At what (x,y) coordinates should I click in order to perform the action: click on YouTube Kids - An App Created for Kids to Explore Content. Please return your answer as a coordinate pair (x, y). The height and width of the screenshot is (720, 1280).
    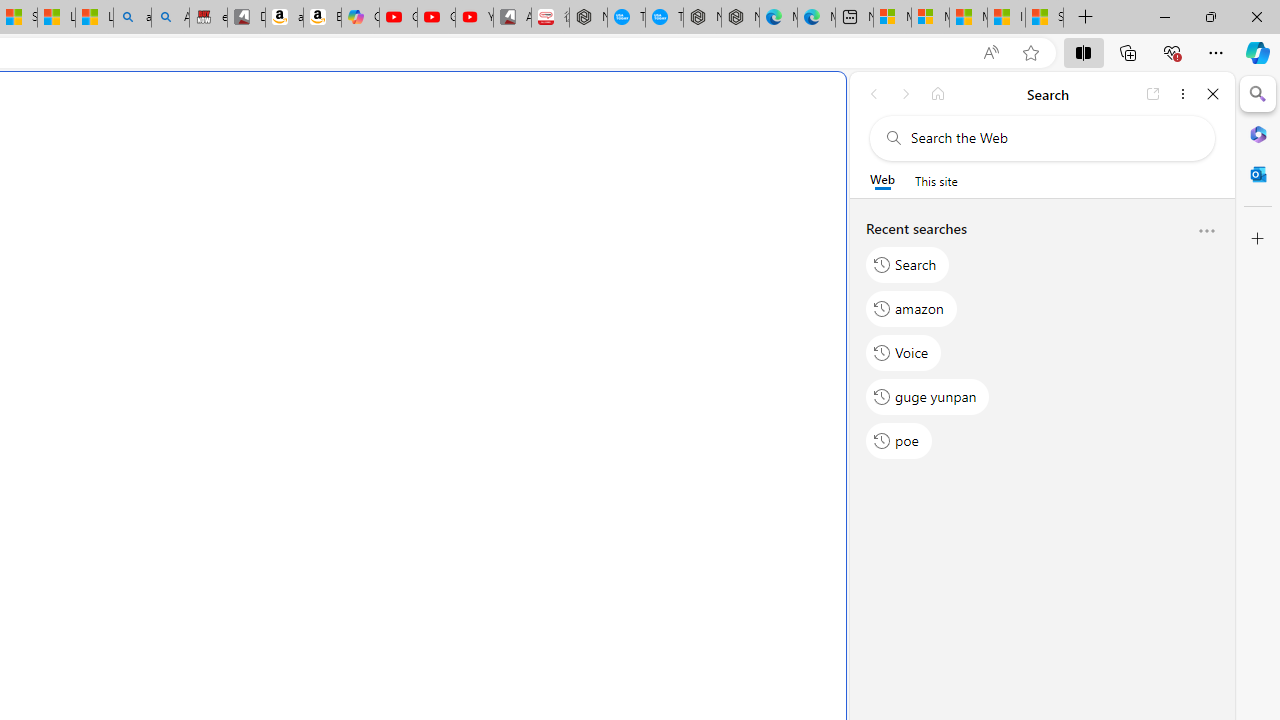
    Looking at the image, I should click on (474, 18).